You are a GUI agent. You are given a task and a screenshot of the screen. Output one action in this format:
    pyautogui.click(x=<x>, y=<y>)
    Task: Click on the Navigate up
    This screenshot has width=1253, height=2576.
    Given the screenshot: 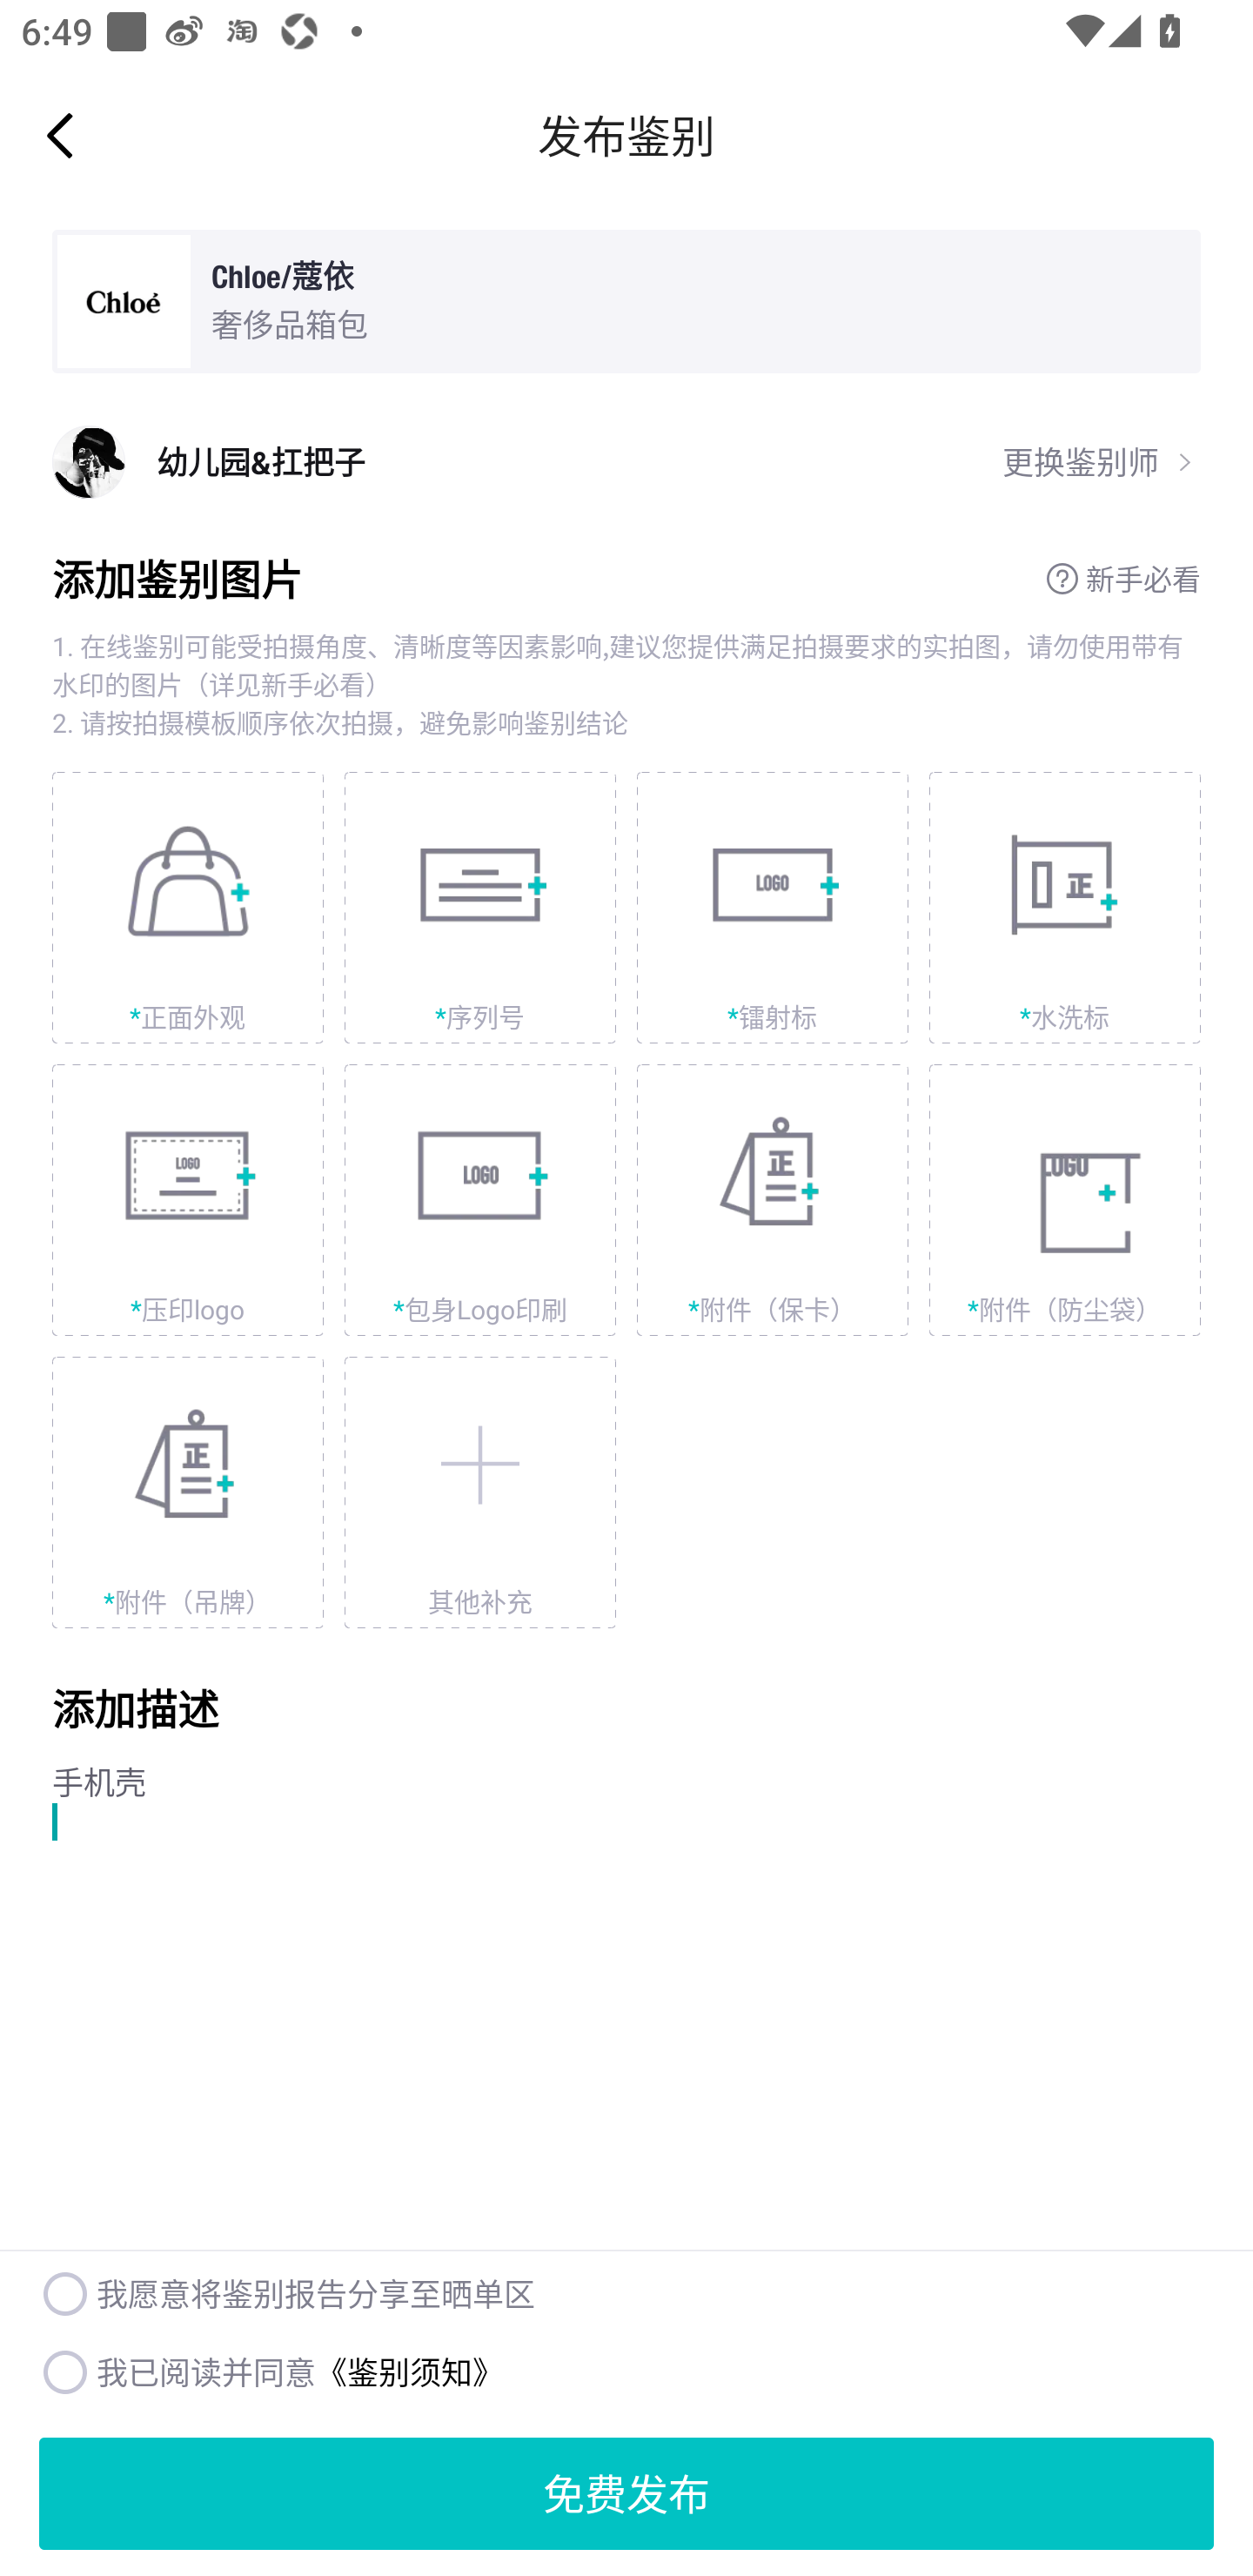 What is the action you would take?
    pyautogui.click(x=60, y=135)
    